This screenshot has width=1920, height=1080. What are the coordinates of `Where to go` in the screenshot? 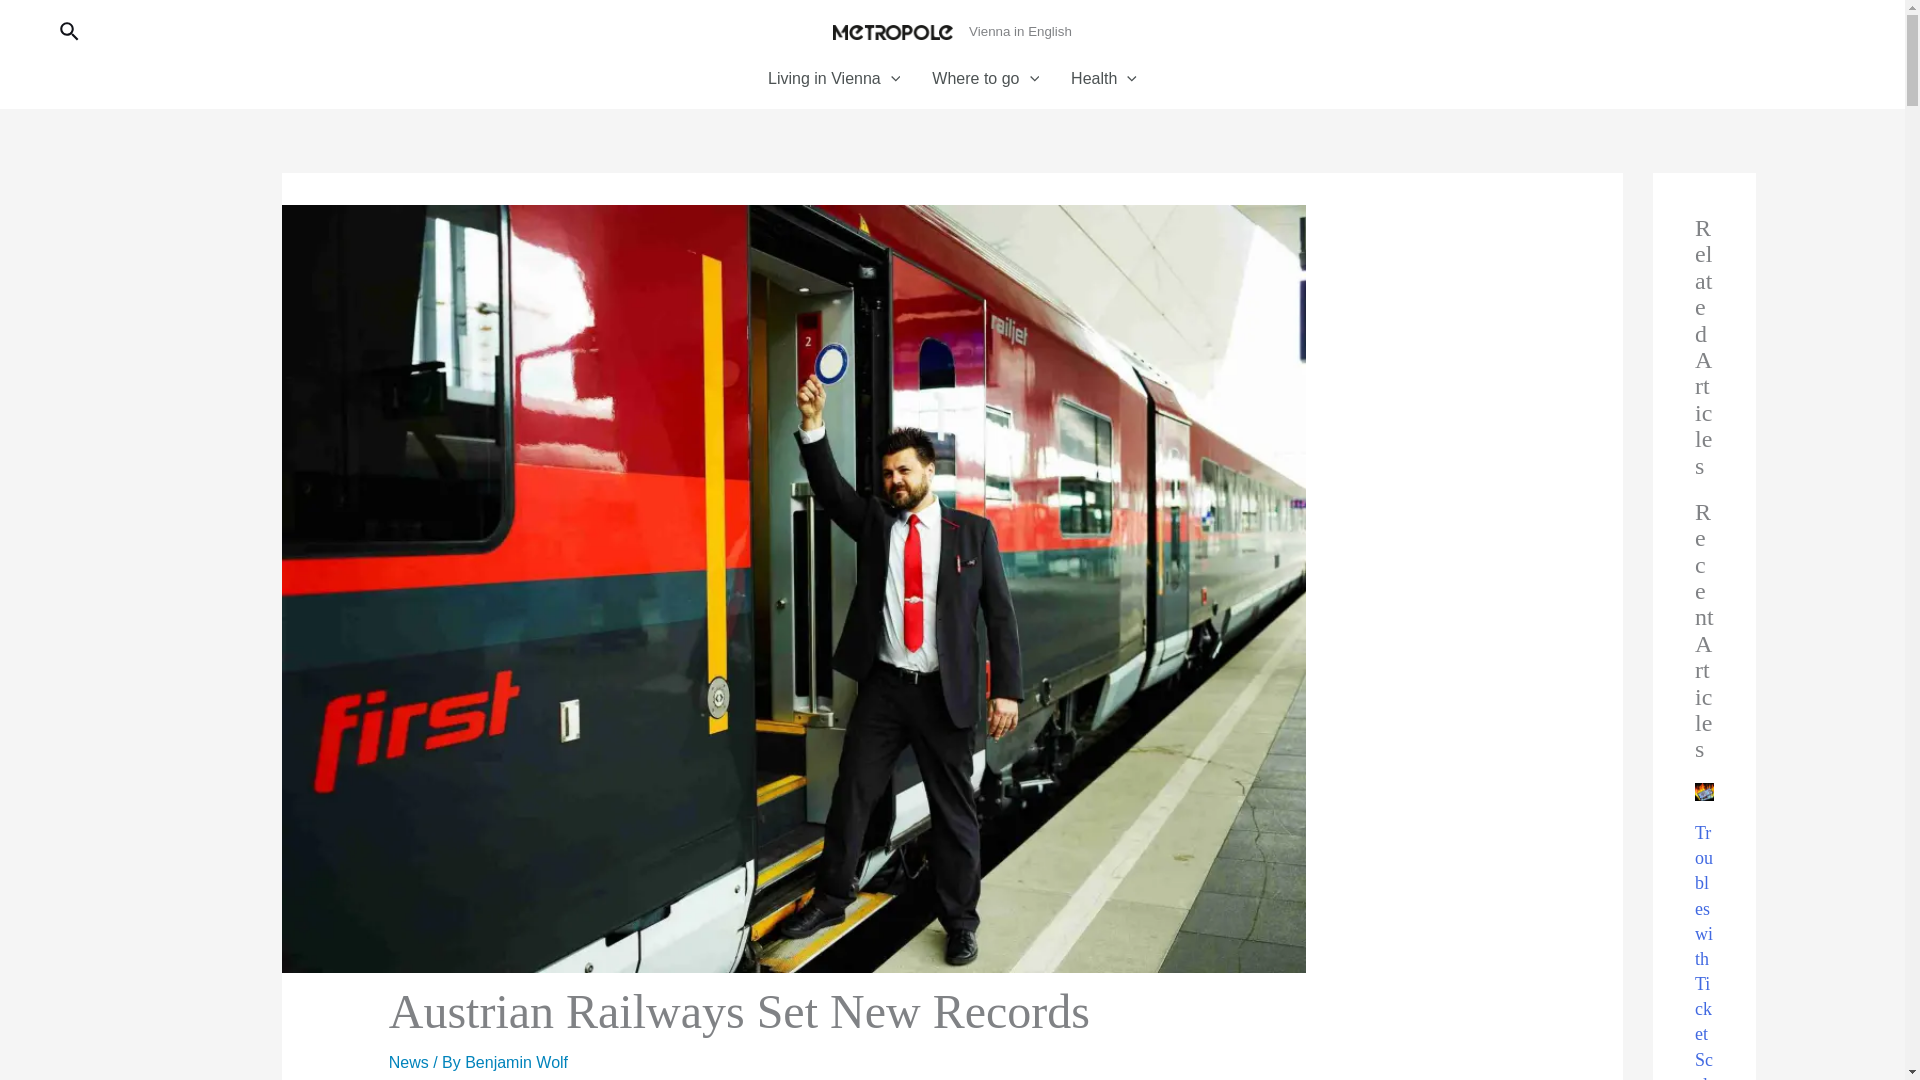 It's located at (984, 78).